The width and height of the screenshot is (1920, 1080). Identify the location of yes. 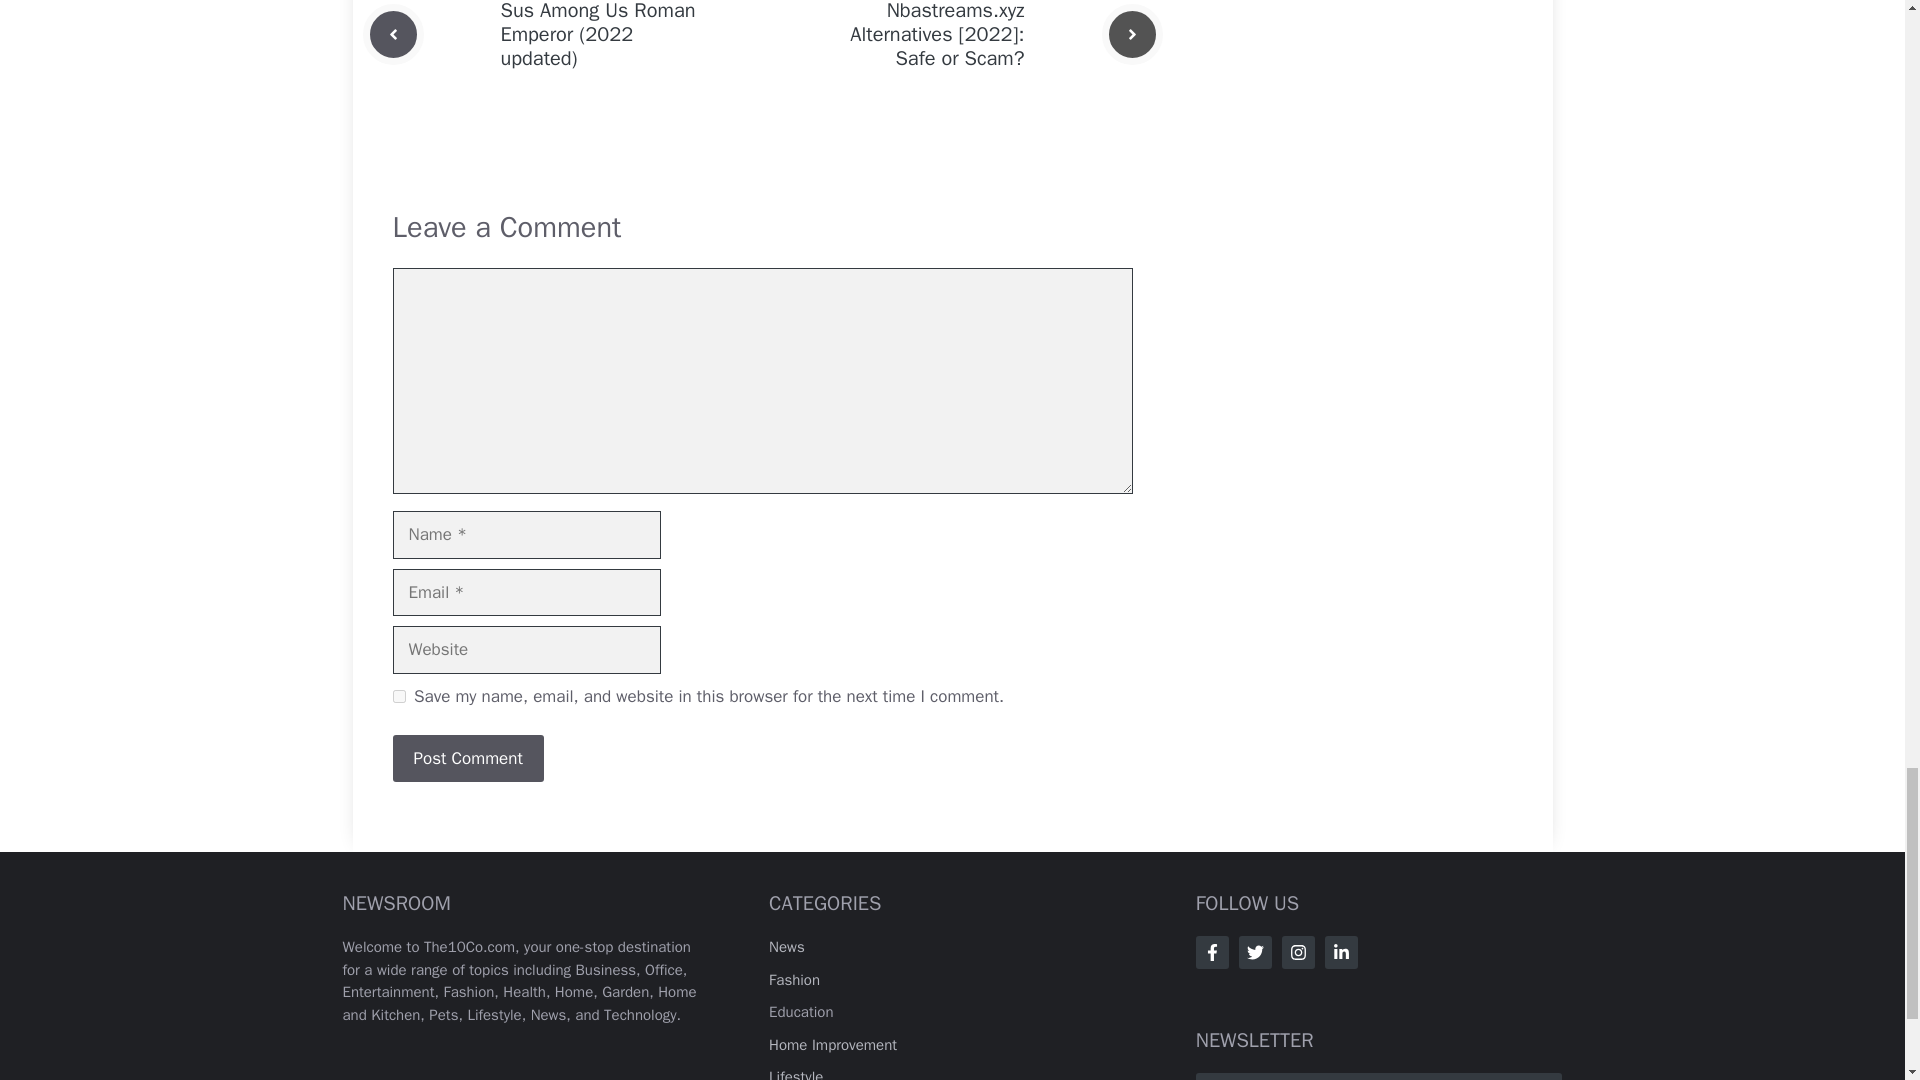
(398, 696).